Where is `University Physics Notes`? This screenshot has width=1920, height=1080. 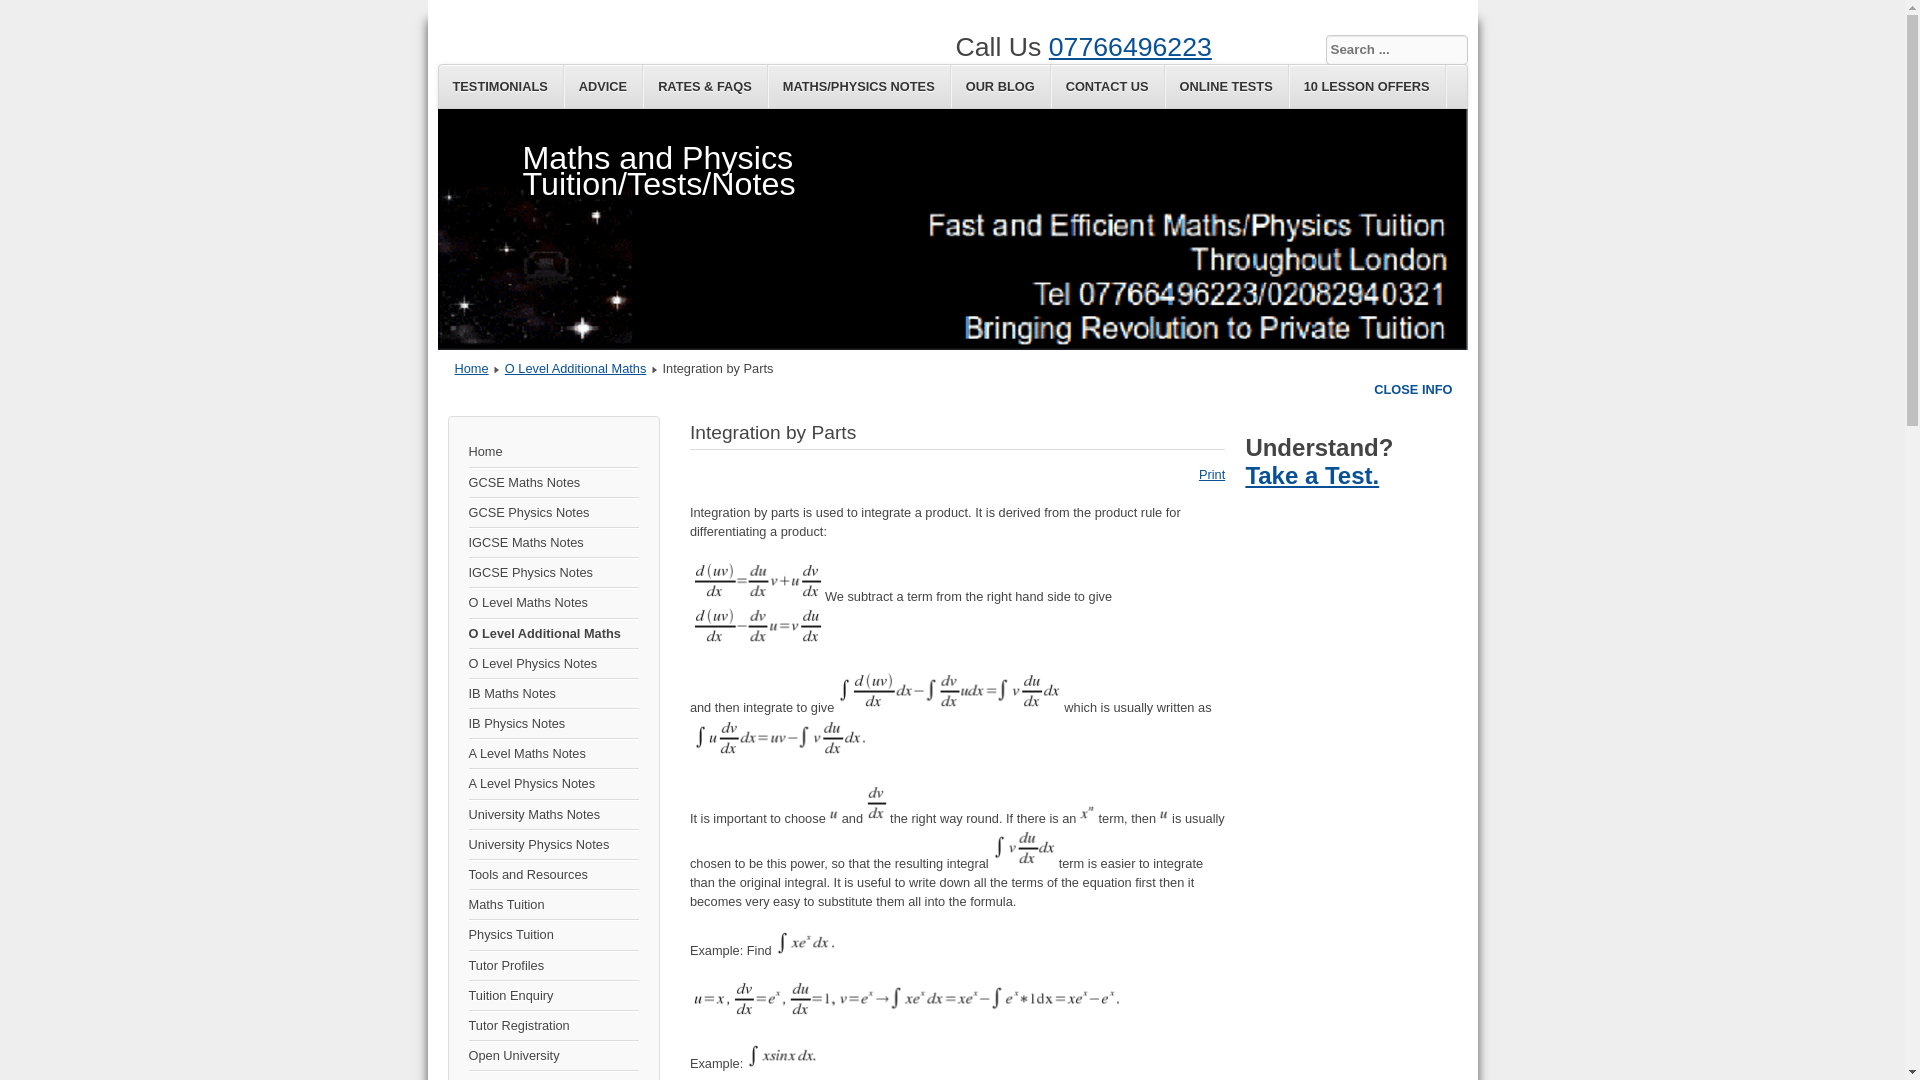
University Physics Notes is located at coordinates (552, 844).